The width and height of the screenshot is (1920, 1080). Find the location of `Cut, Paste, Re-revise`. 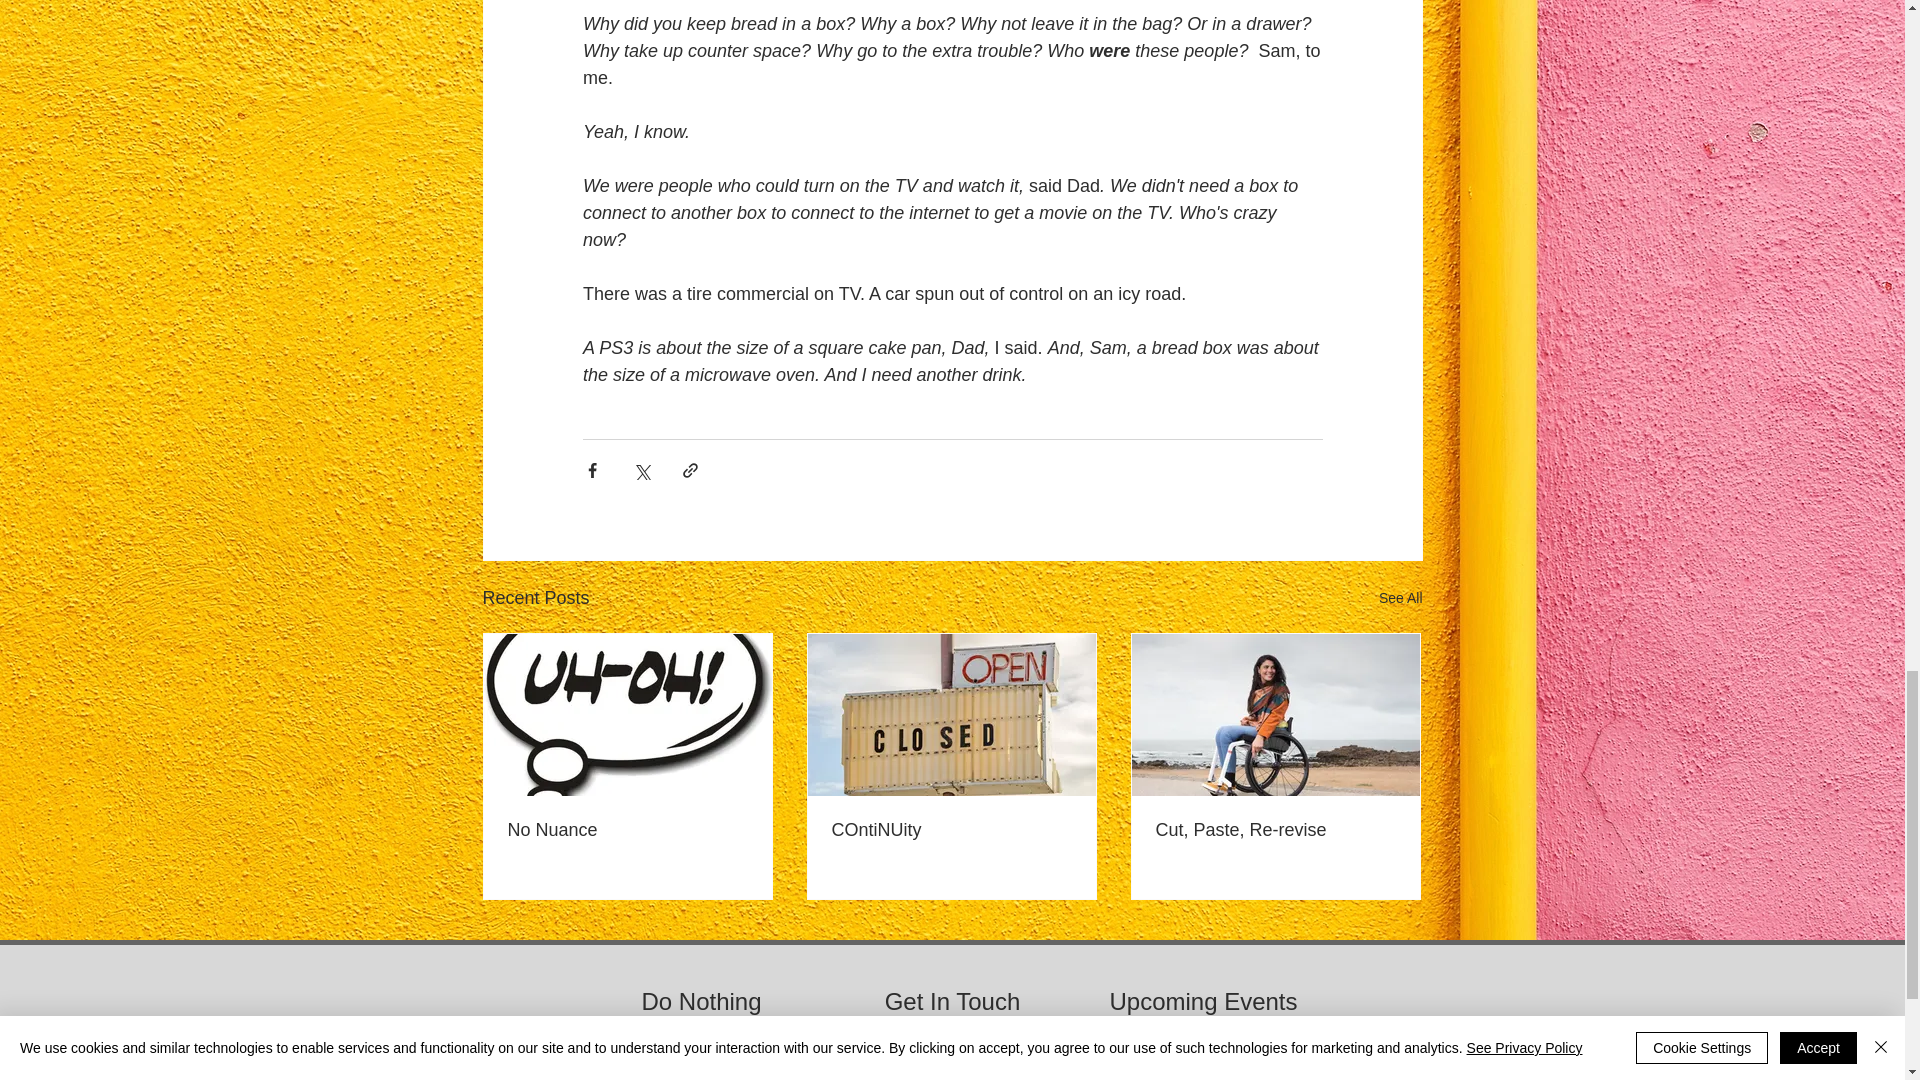

Cut, Paste, Re-revise is located at coordinates (1275, 830).